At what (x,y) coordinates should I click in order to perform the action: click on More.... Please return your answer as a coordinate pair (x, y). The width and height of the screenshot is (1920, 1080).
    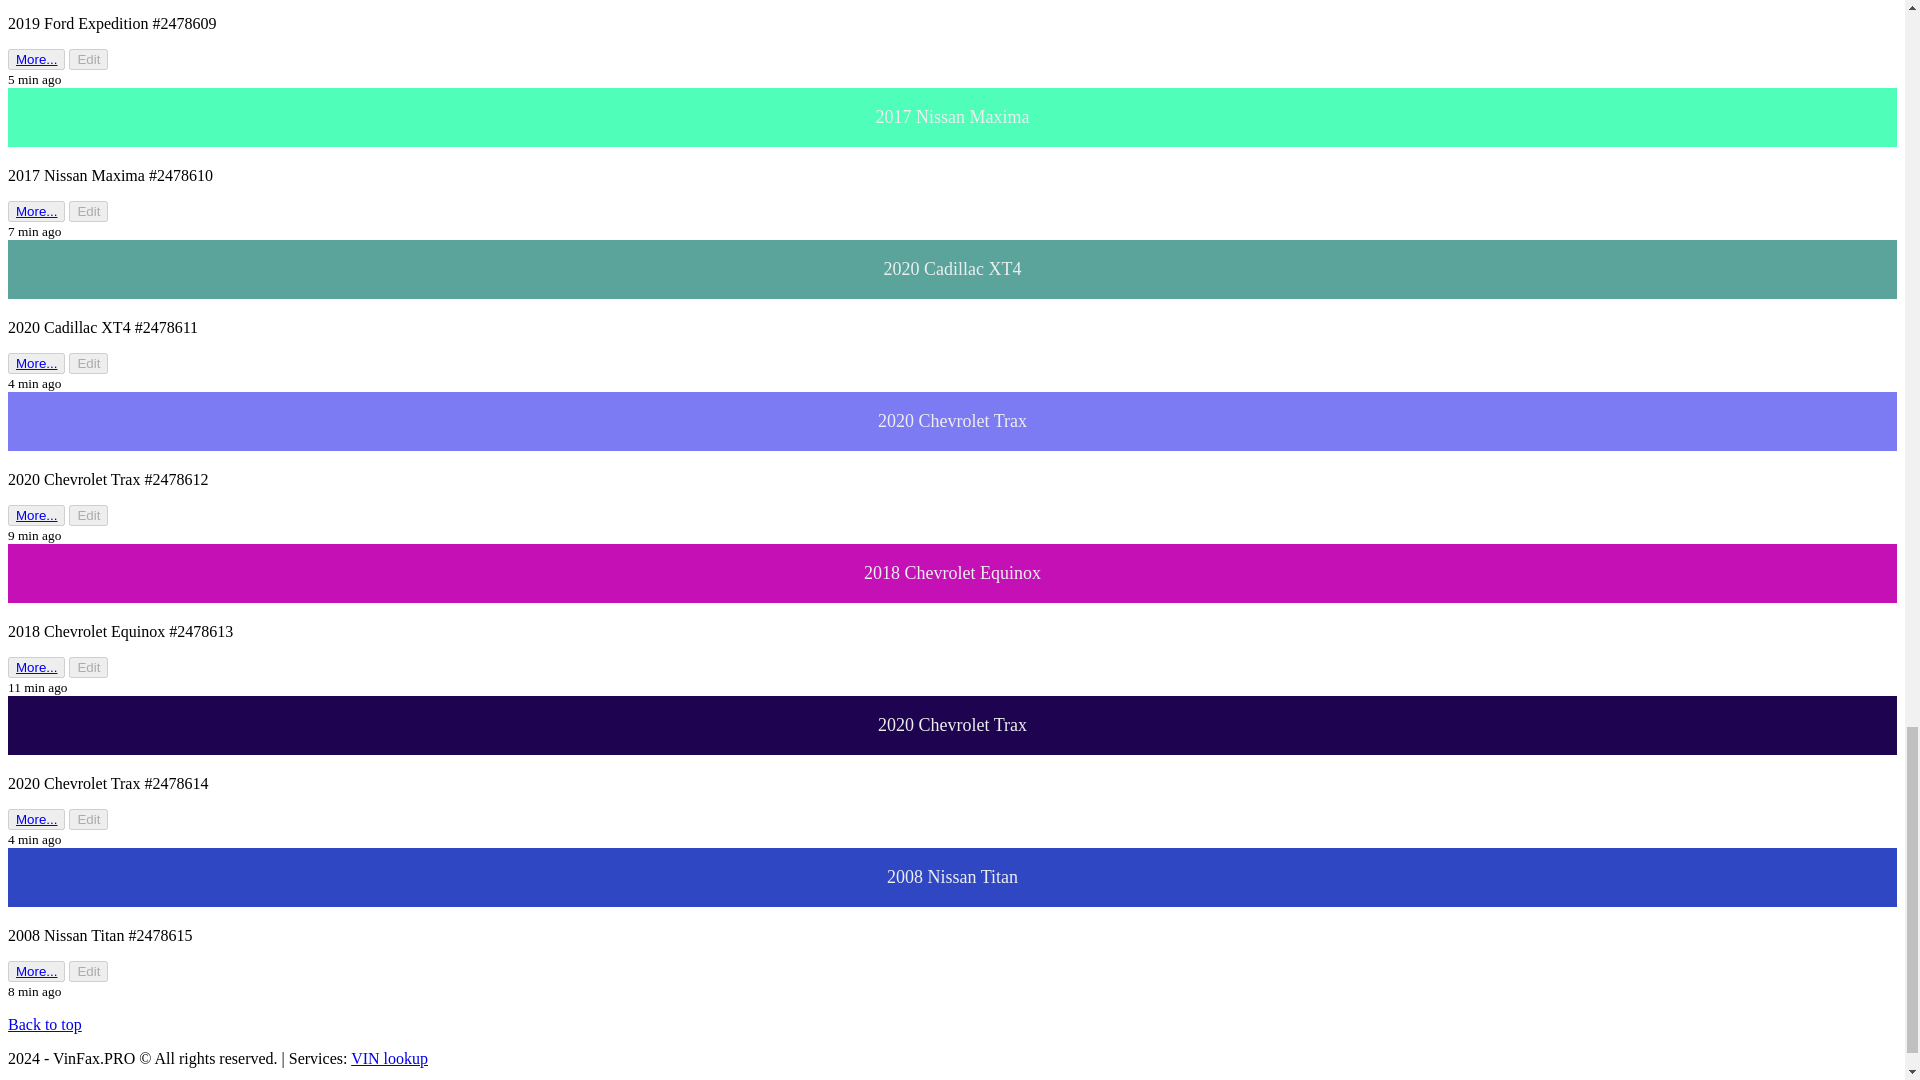
    Looking at the image, I should click on (36, 211).